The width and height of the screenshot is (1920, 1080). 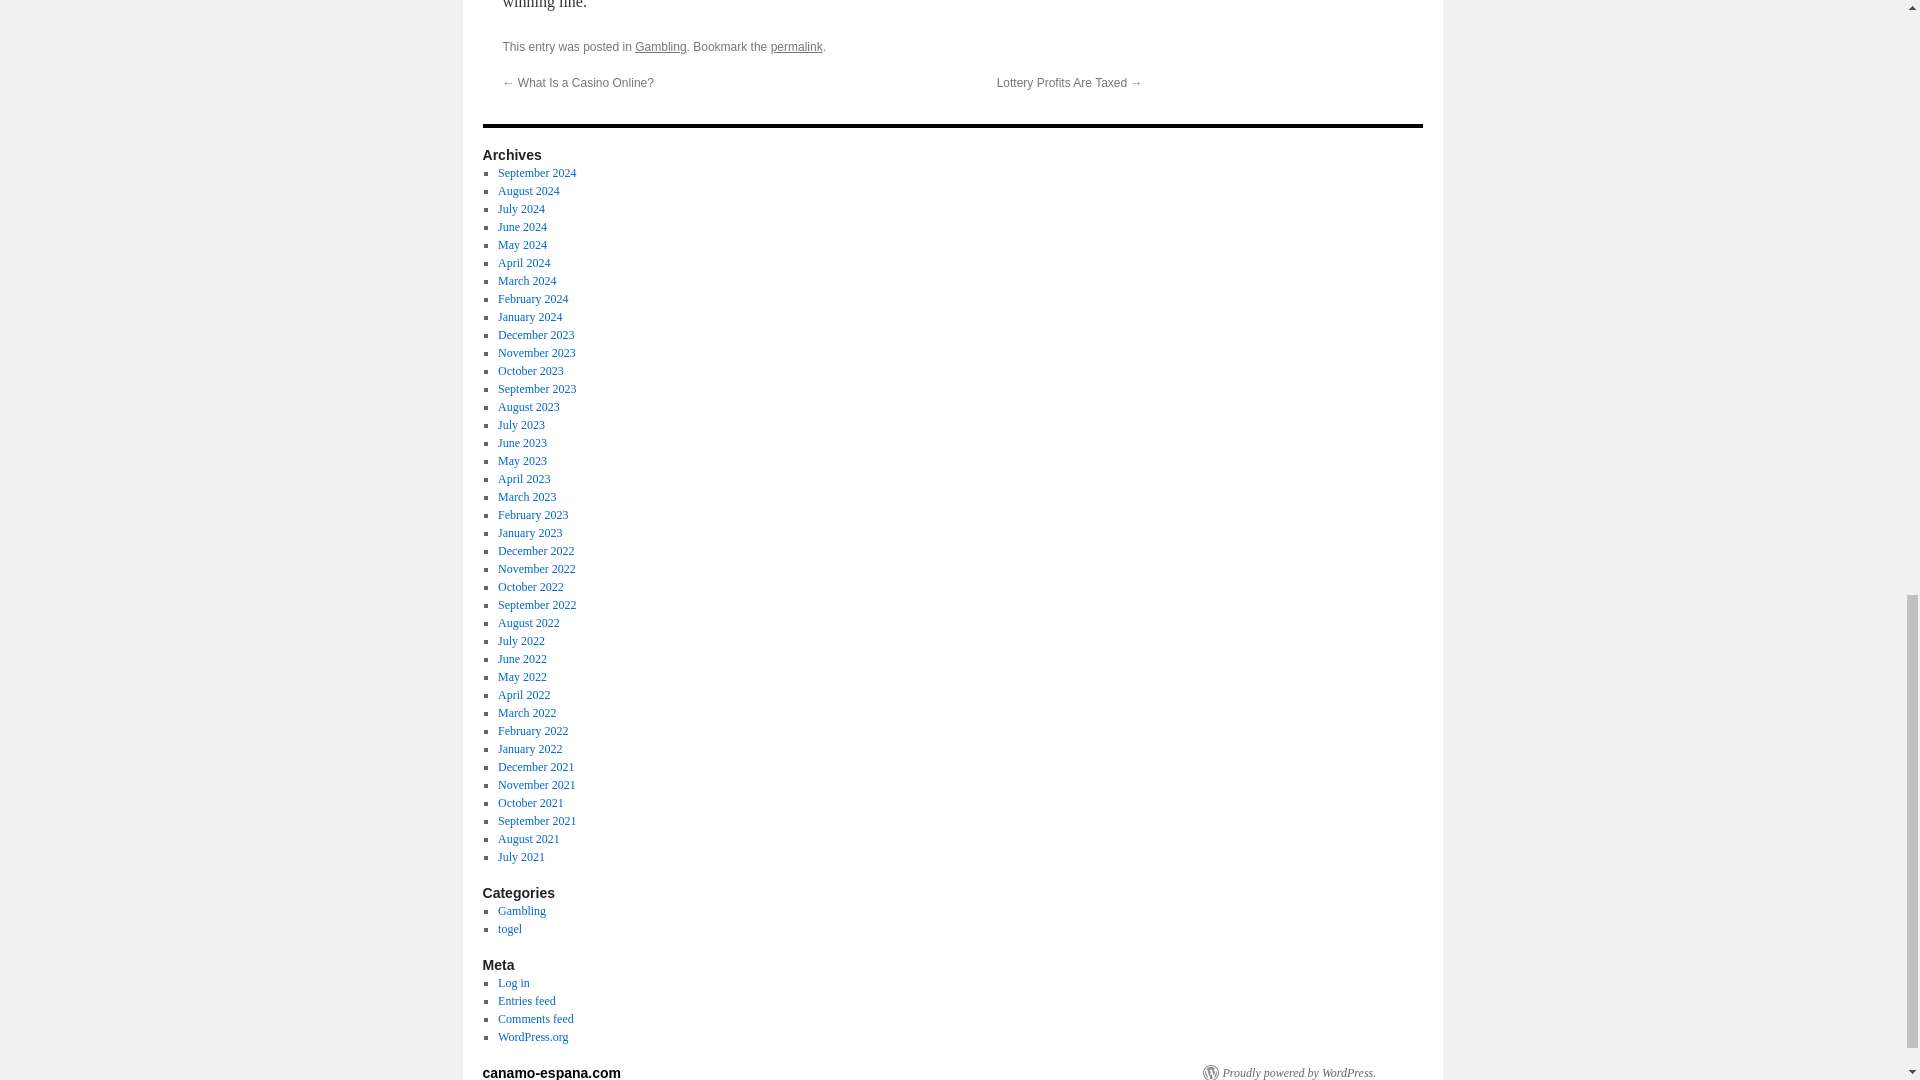 I want to click on February 2024, so click(x=532, y=298).